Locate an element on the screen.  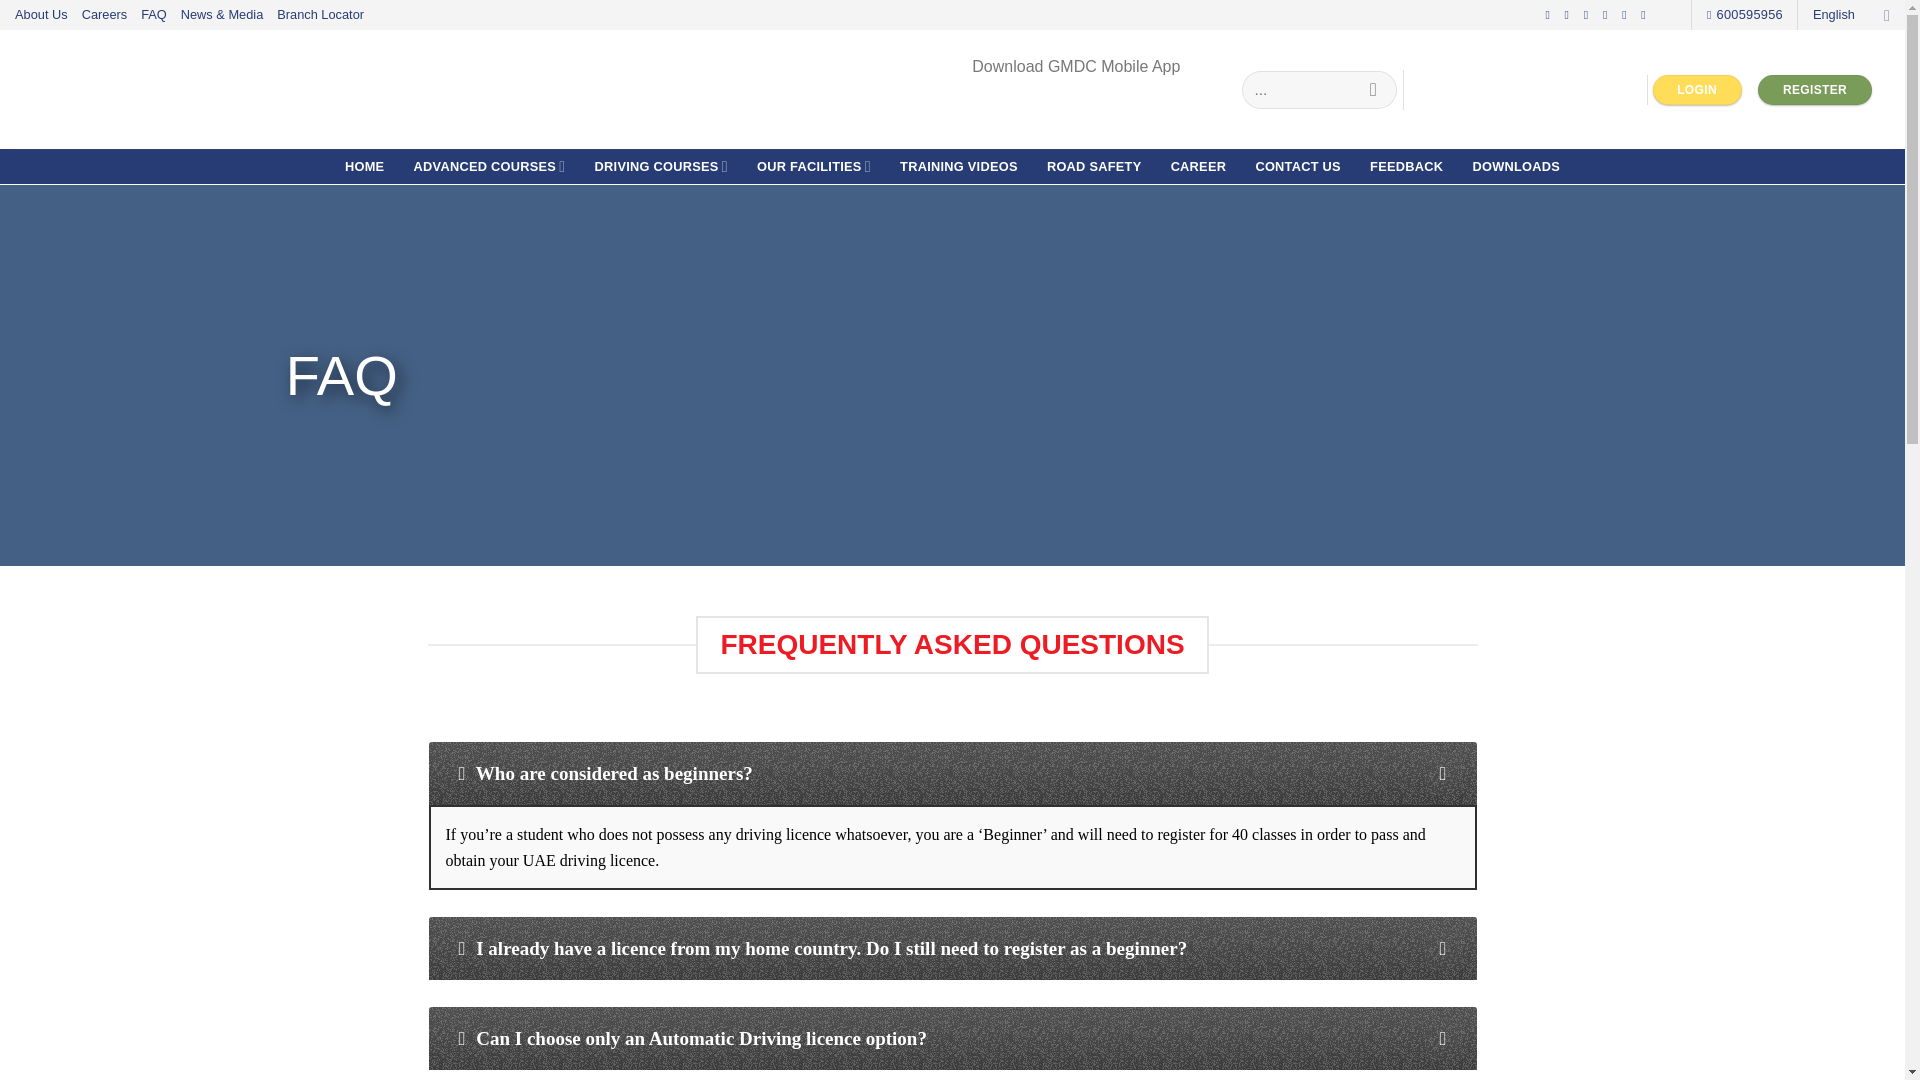
600595956 is located at coordinates (1744, 15).